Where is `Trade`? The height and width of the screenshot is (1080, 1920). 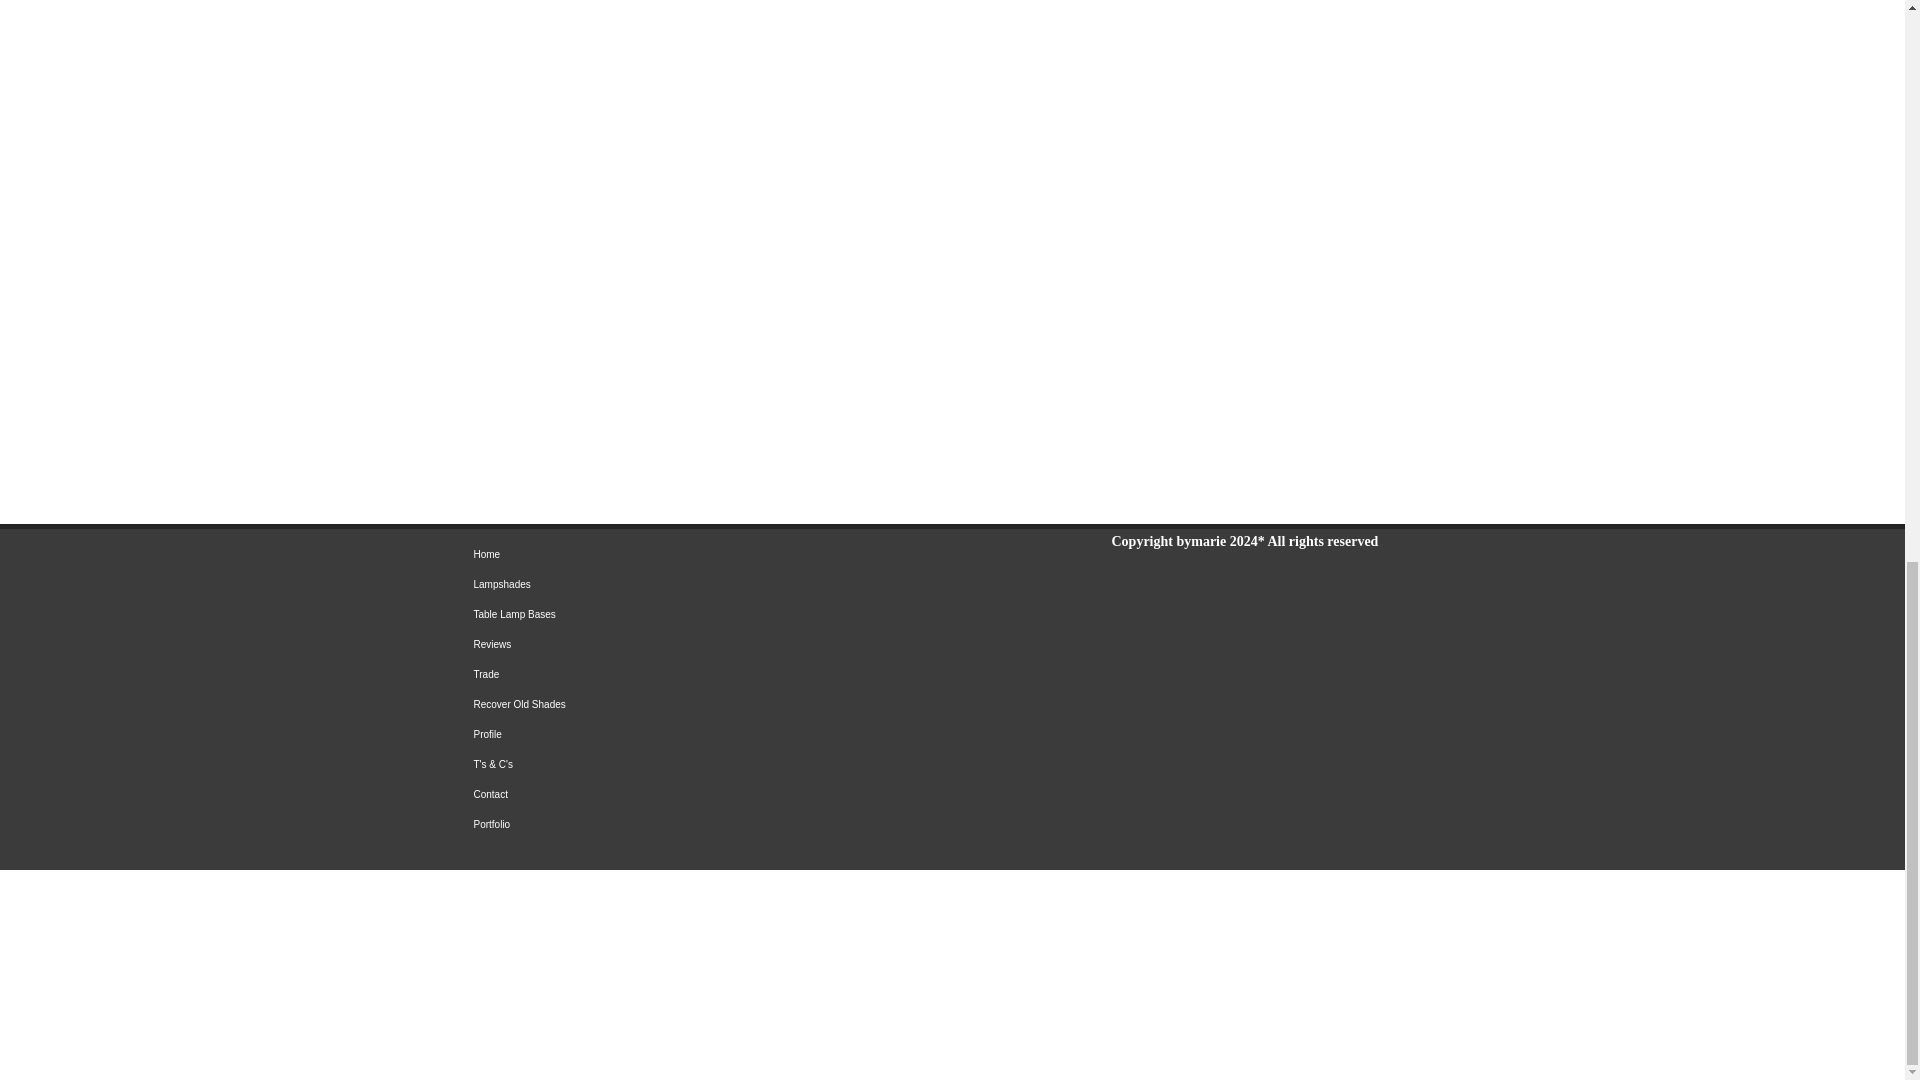 Trade is located at coordinates (667, 674).